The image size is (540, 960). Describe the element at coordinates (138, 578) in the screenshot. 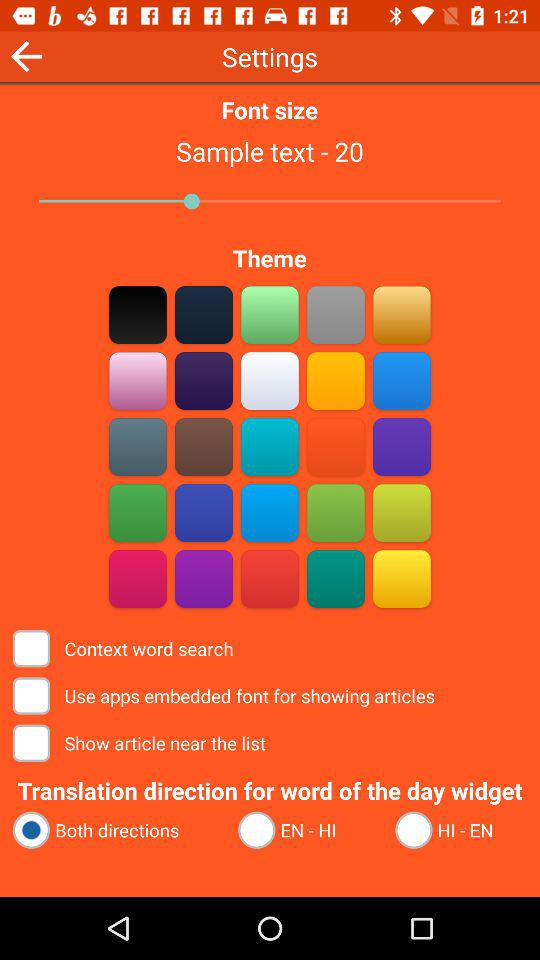

I see `choose the color for your theme` at that location.